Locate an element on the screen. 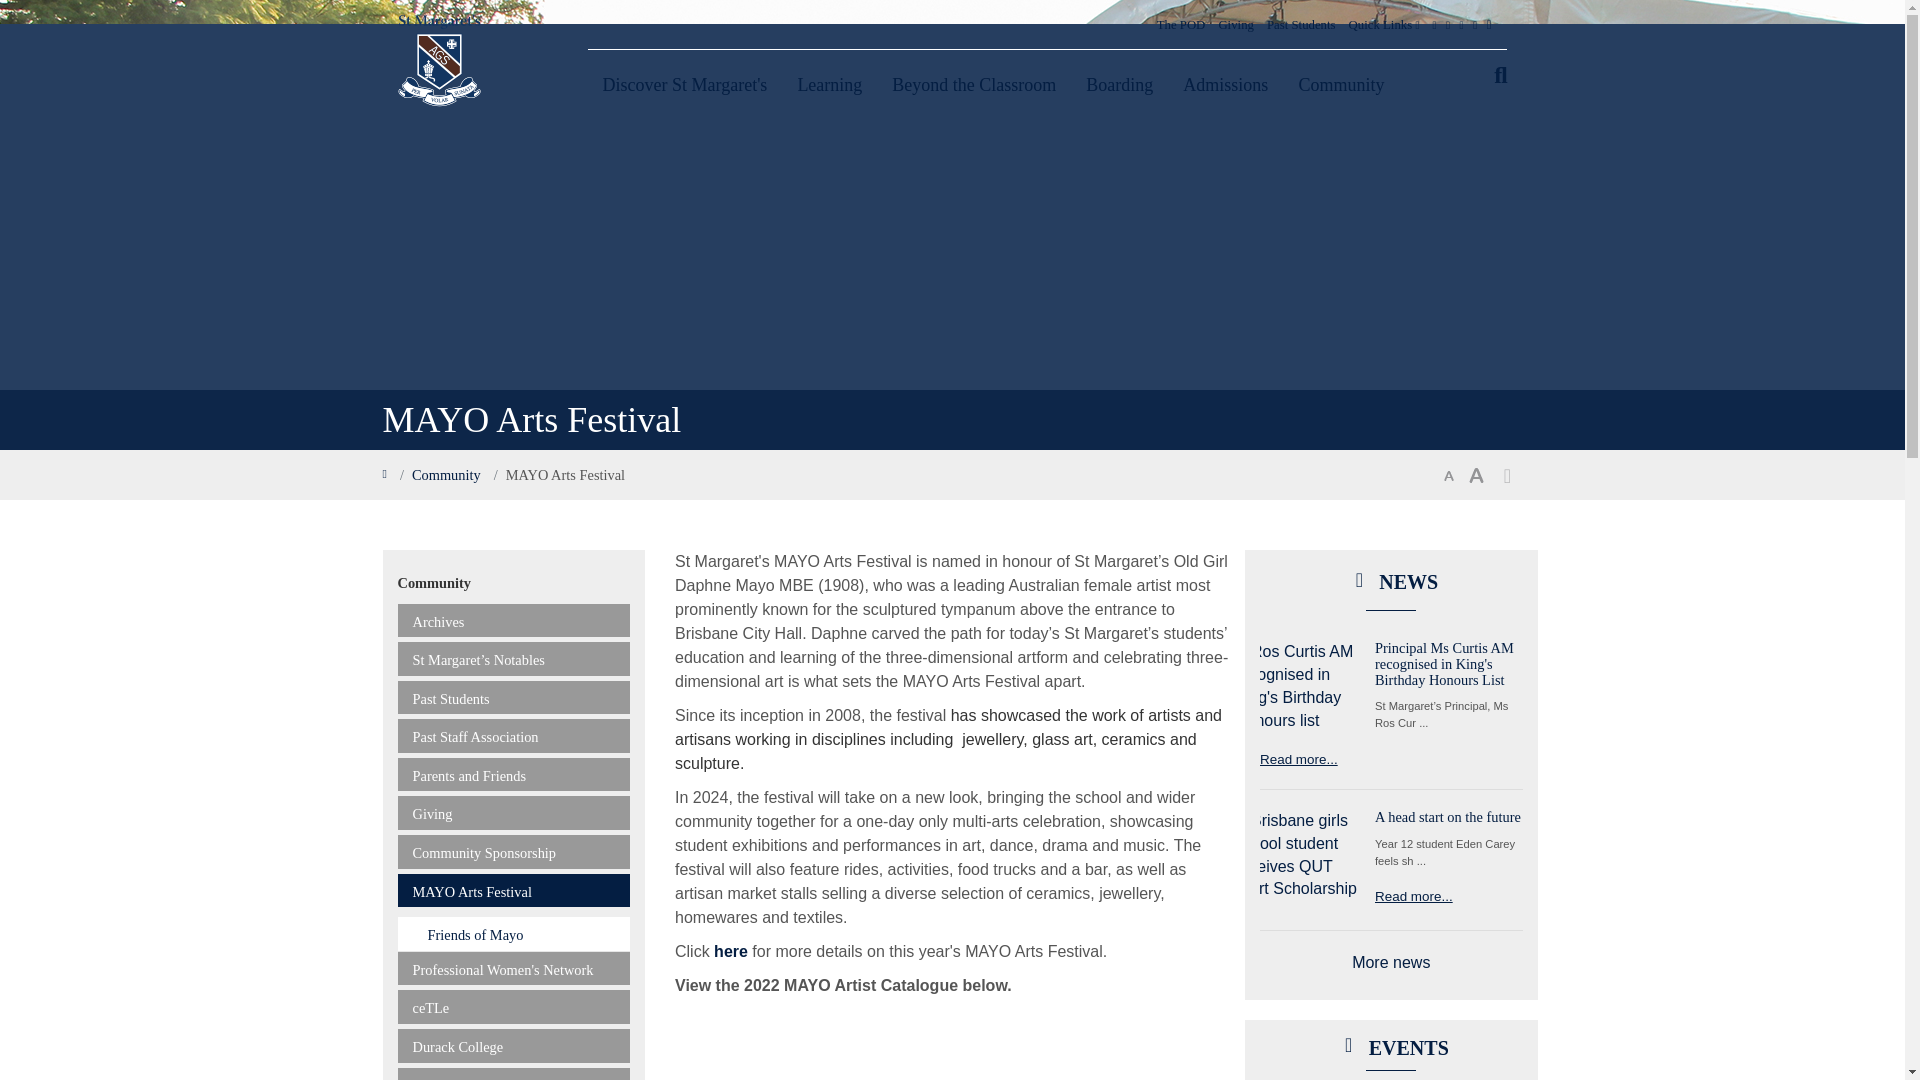  Youtube is located at coordinates (1462, 24).